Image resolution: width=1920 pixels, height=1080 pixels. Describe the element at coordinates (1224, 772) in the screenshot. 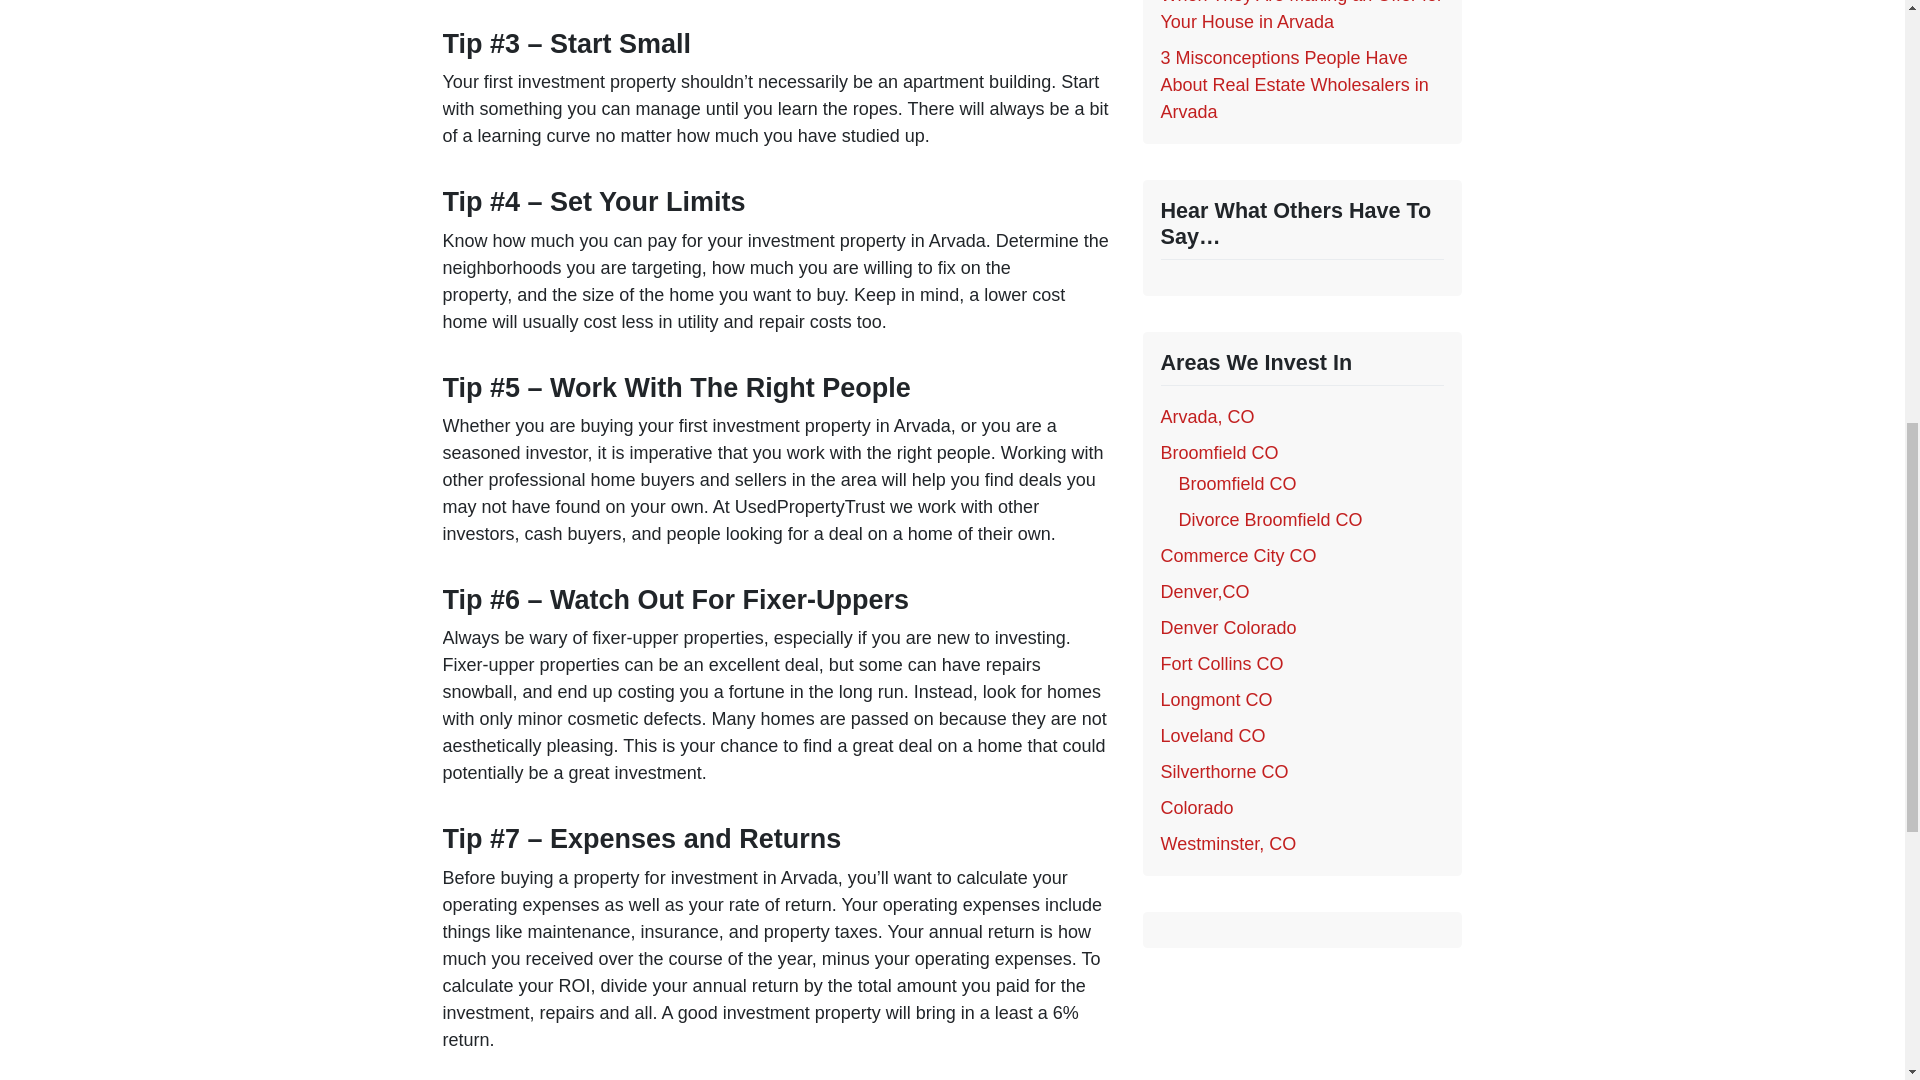

I see `Silverthorne CO` at that location.